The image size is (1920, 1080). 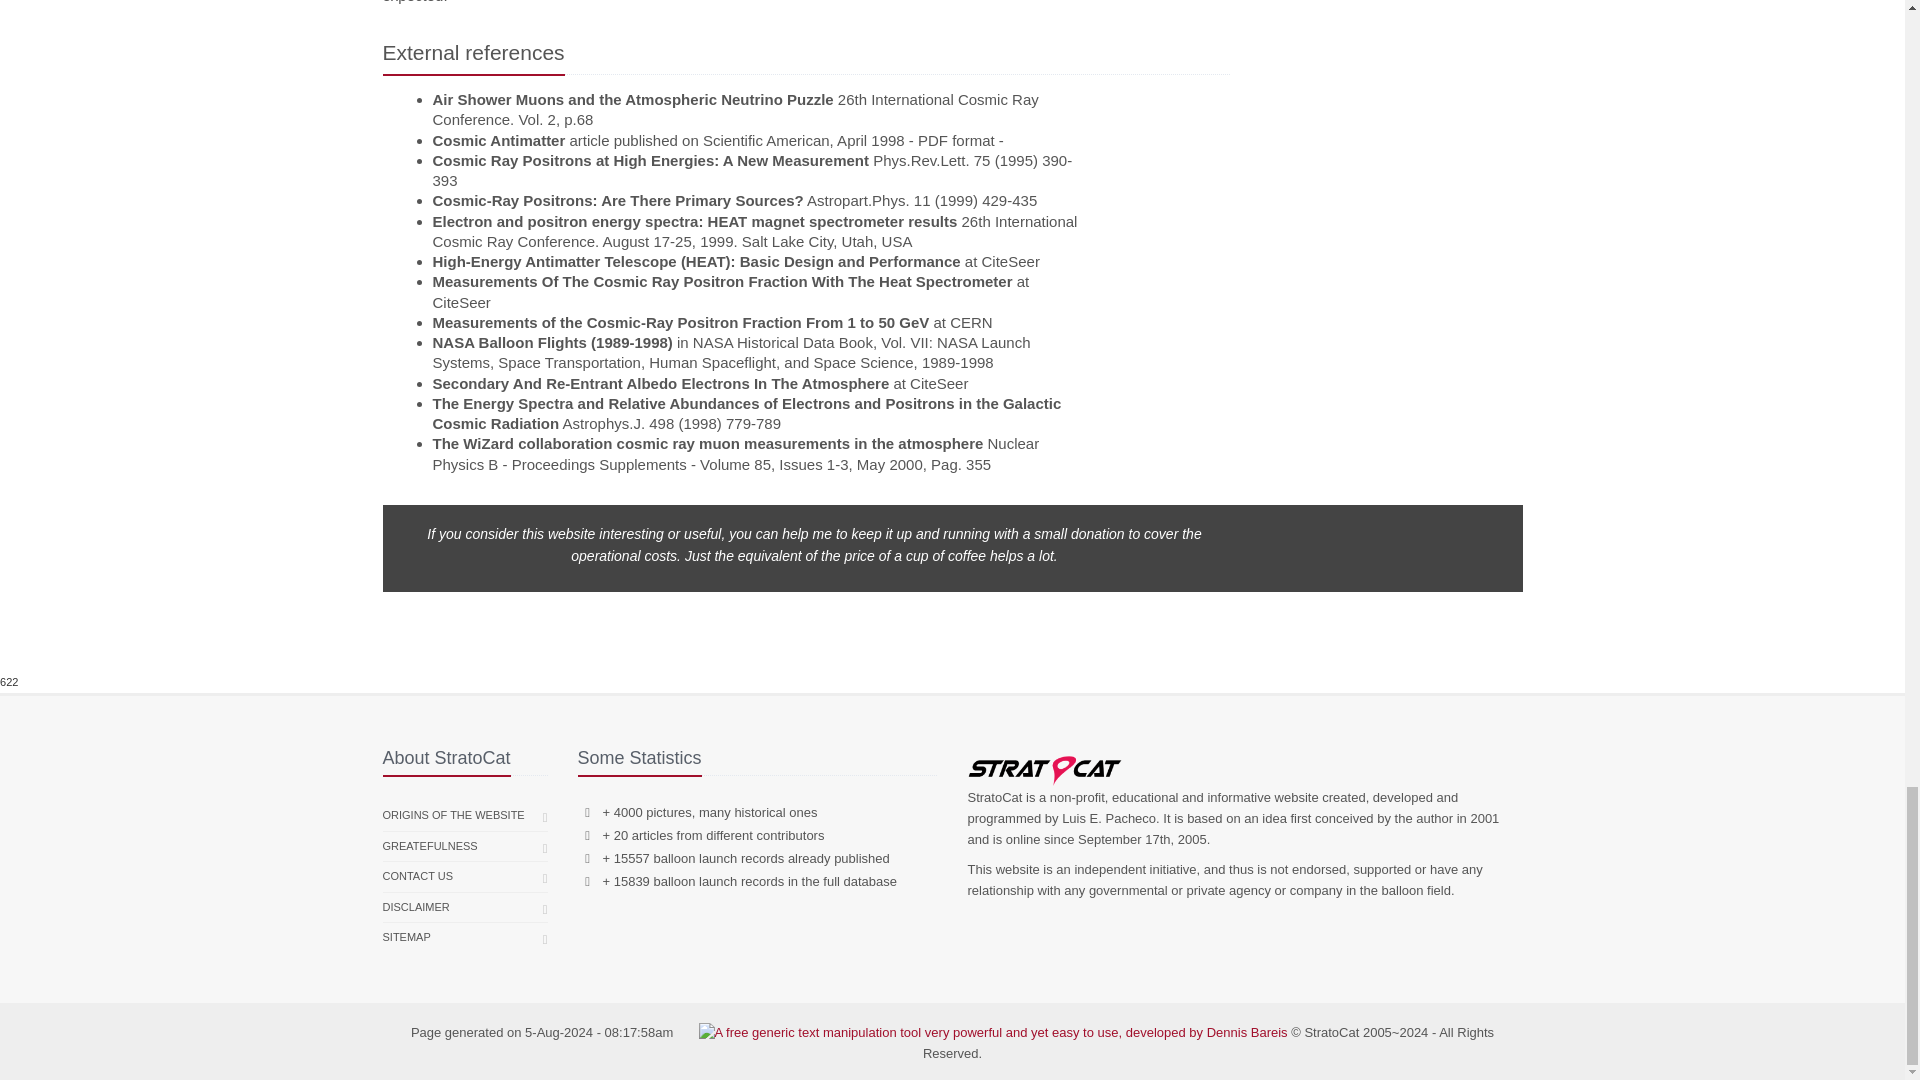 I want to click on DISCLAIMER, so click(x=416, y=908).